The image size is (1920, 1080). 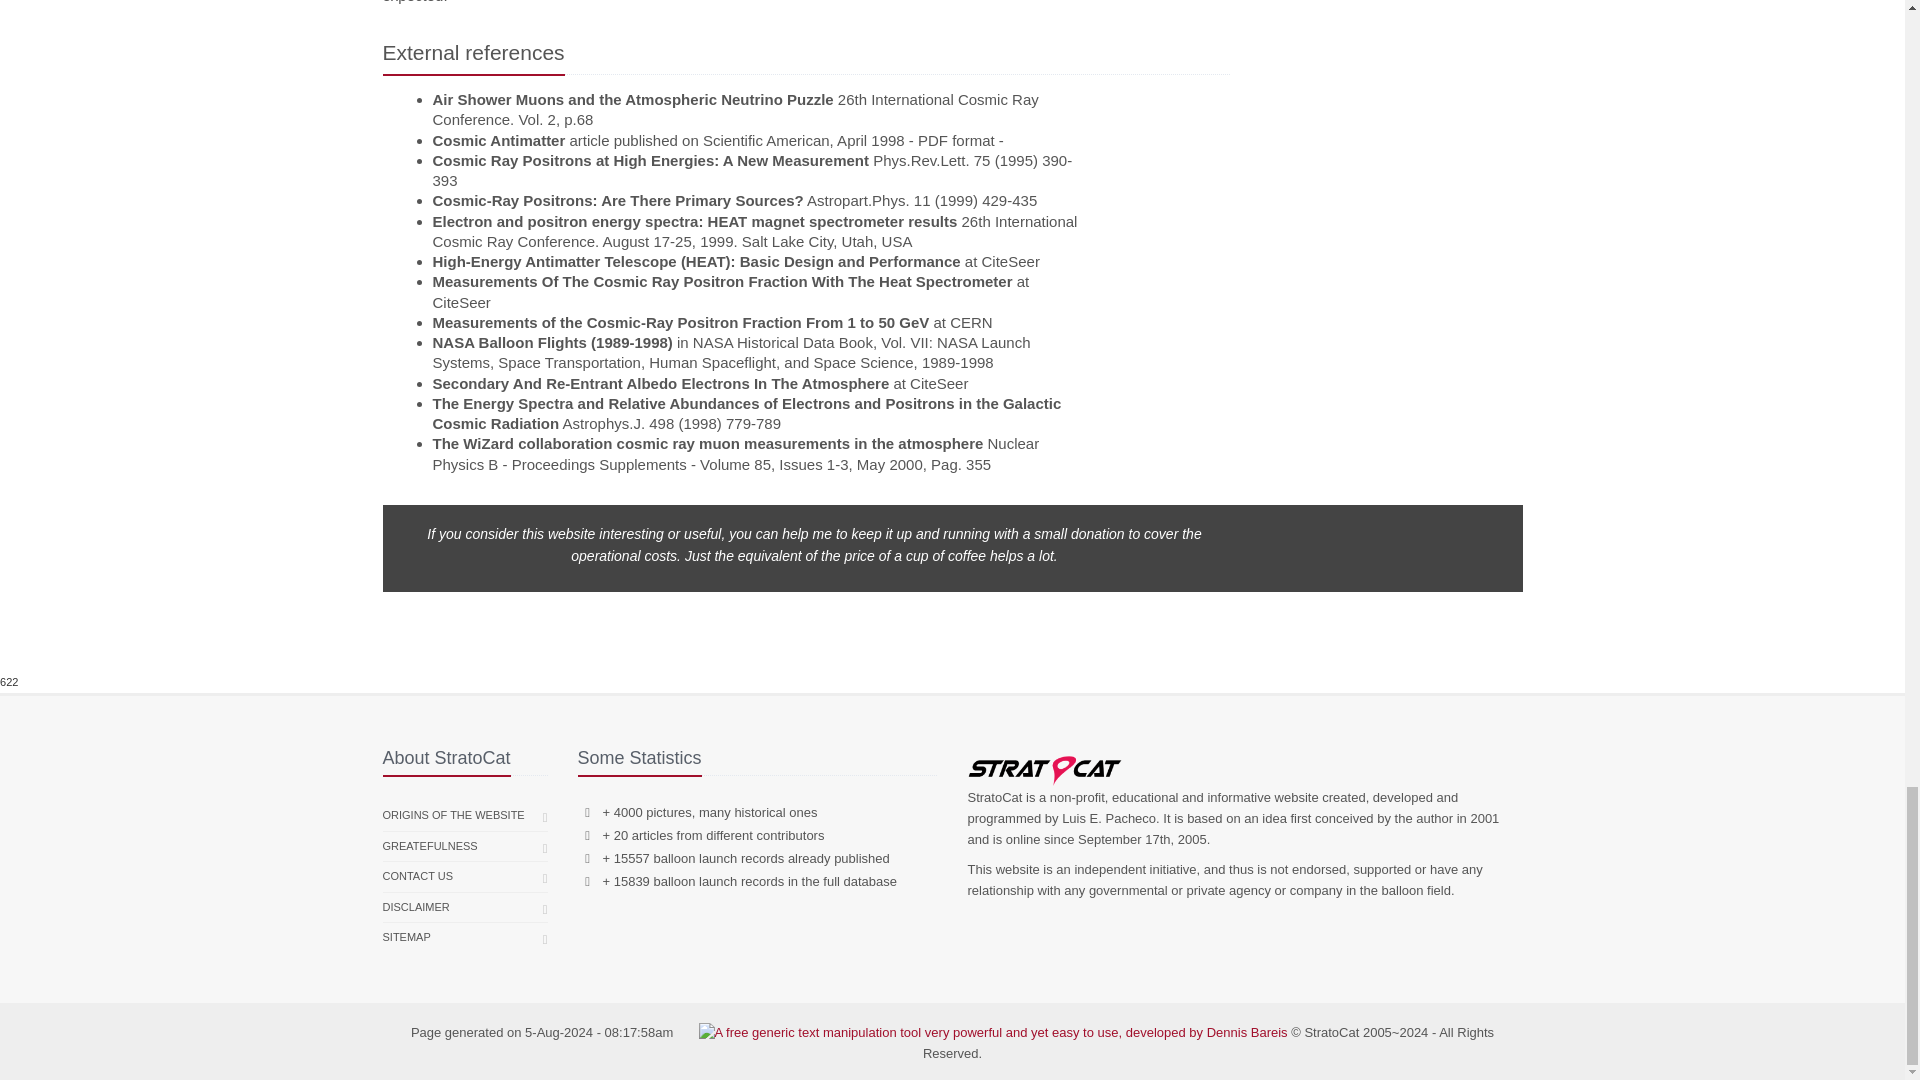 I want to click on DISCLAIMER, so click(x=416, y=908).